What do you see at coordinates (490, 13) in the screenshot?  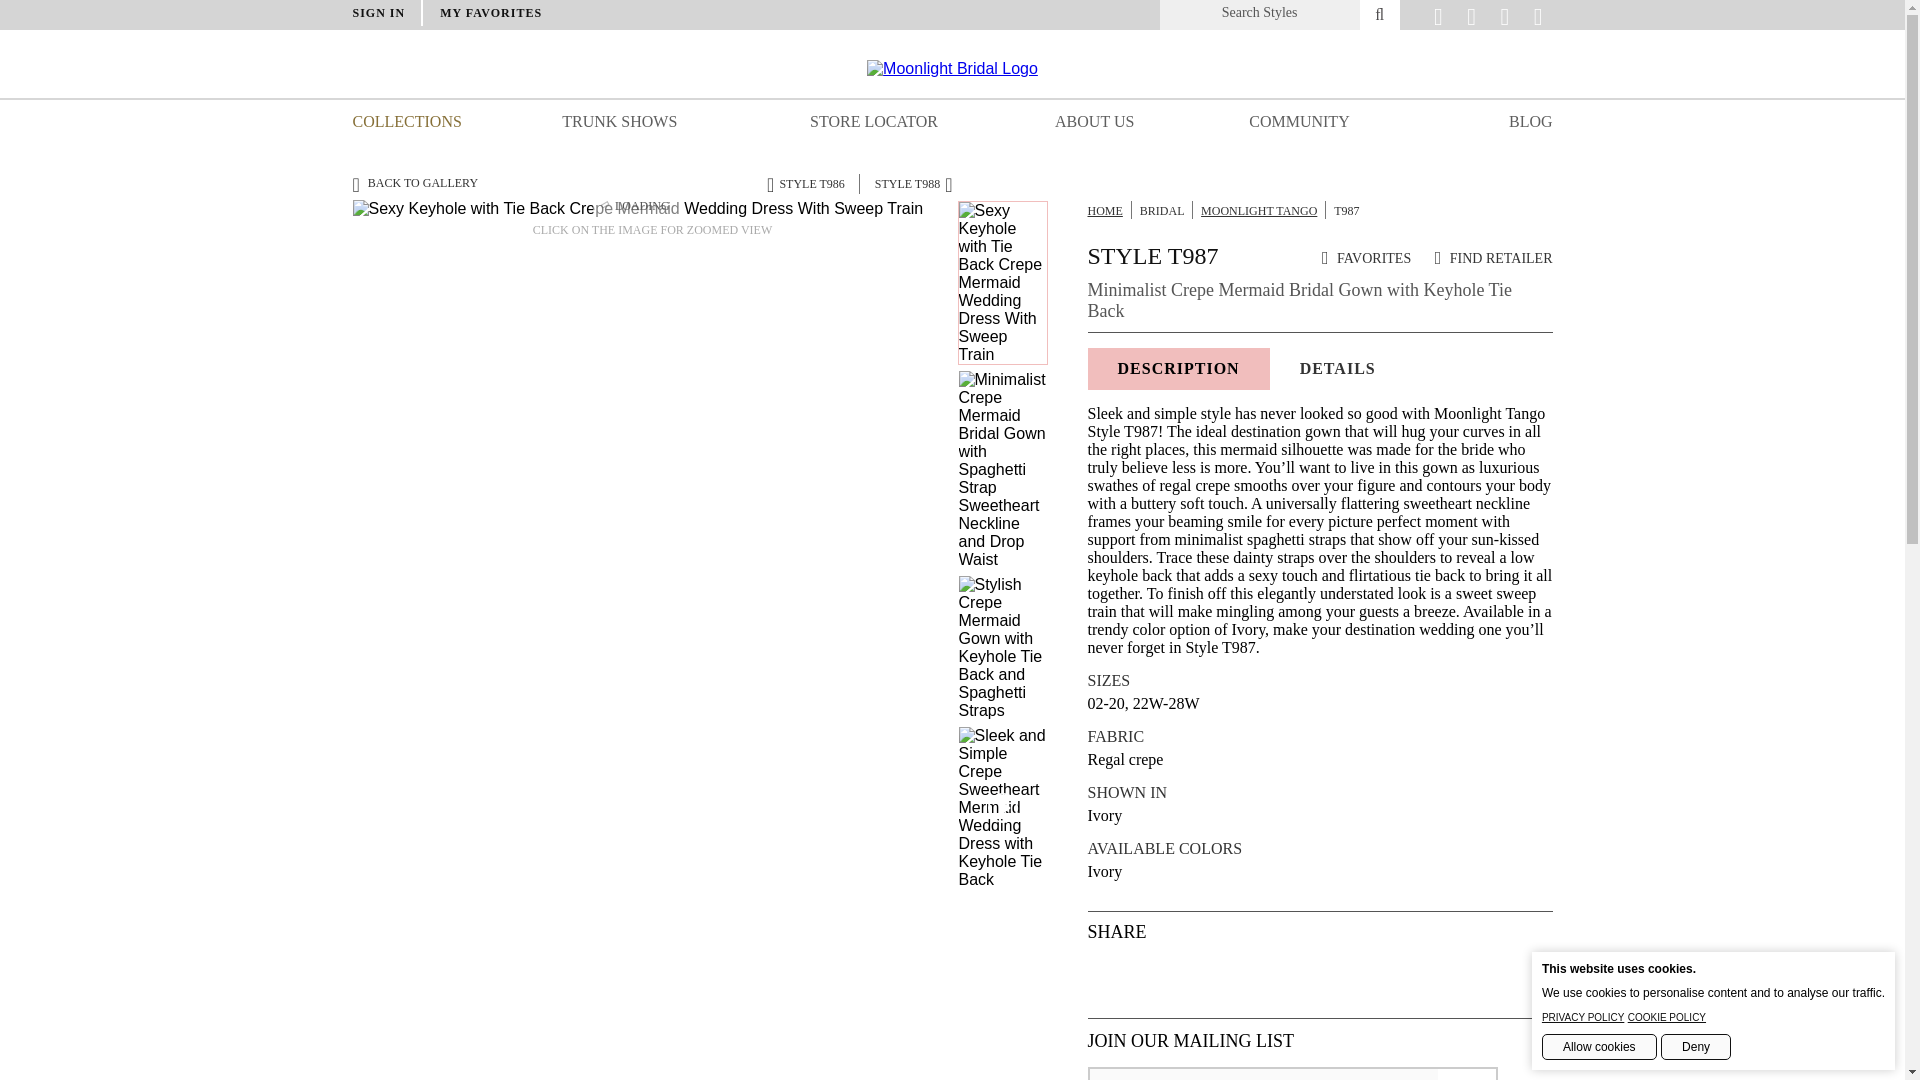 I see `MY FAVORITES` at bounding box center [490, 13].